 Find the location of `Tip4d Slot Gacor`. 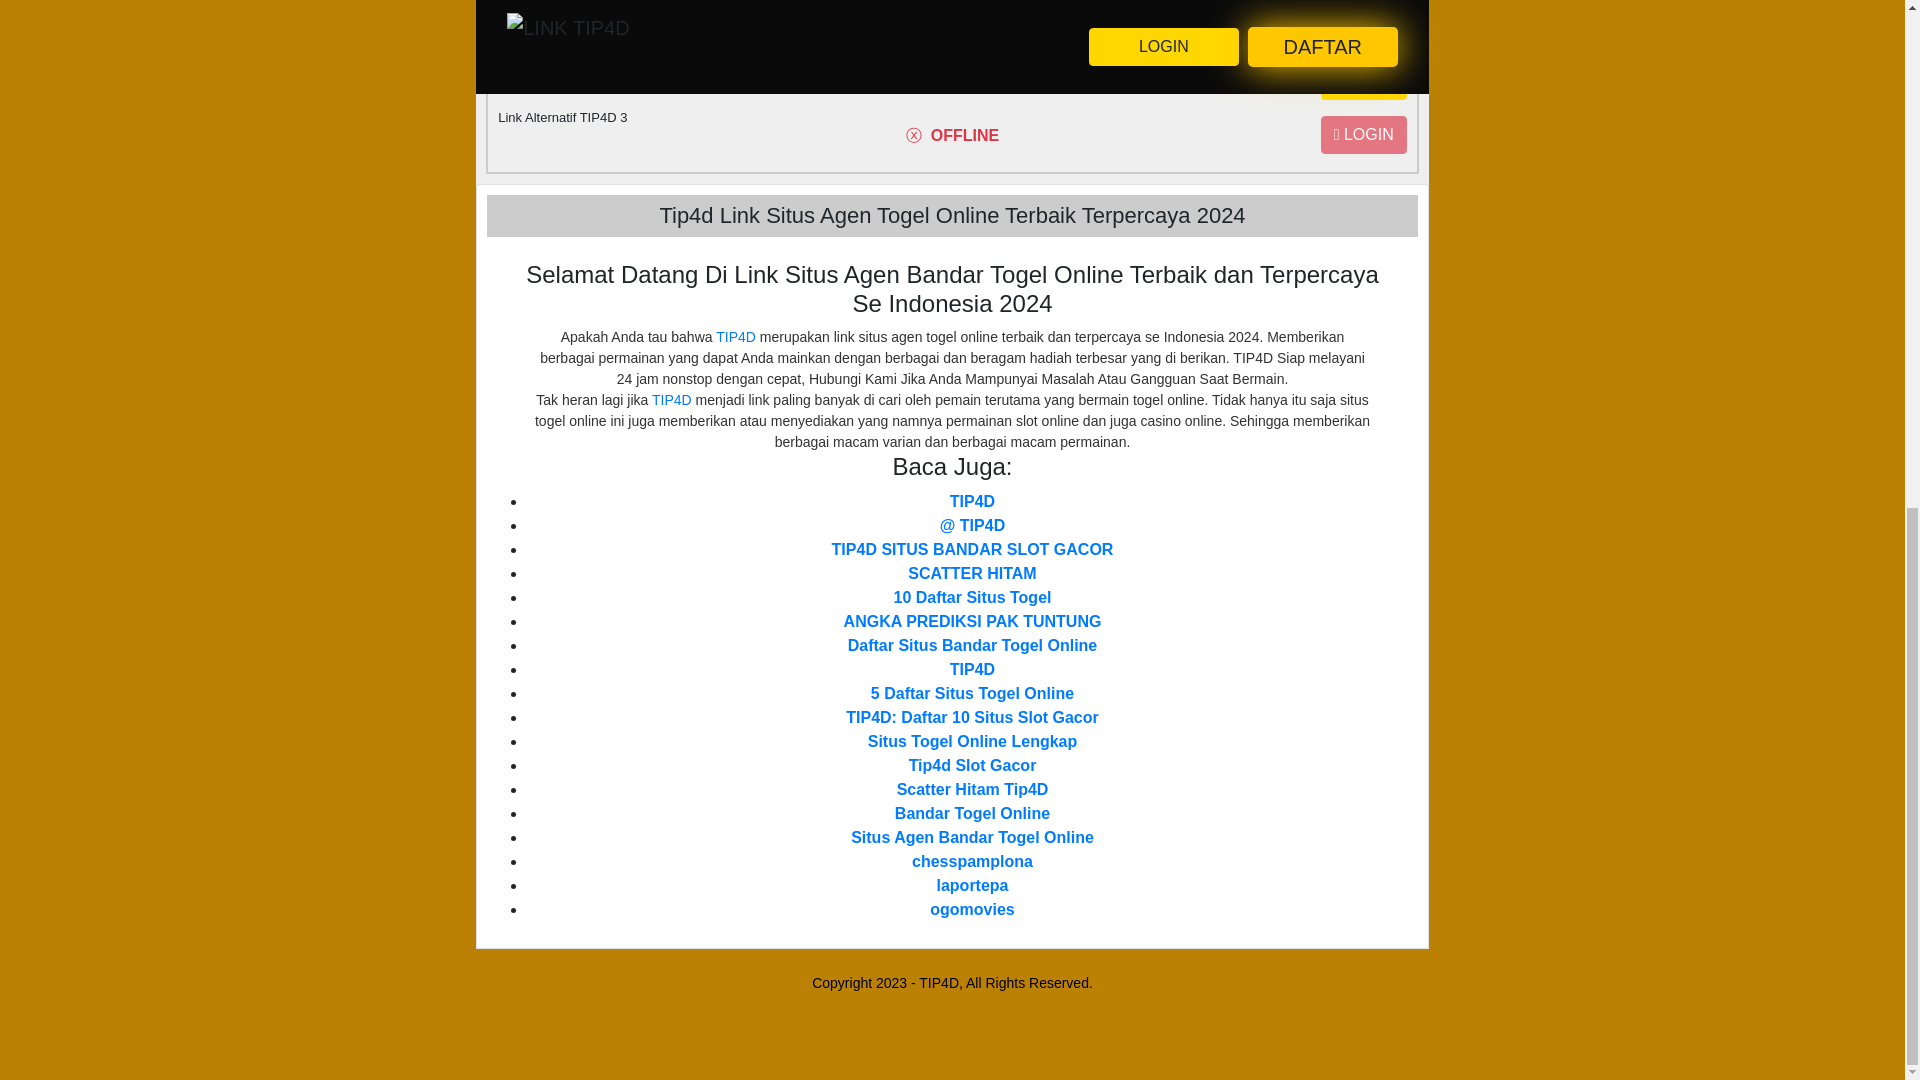

Tip4d Slot Gacor is located at coordinates (972, 766).